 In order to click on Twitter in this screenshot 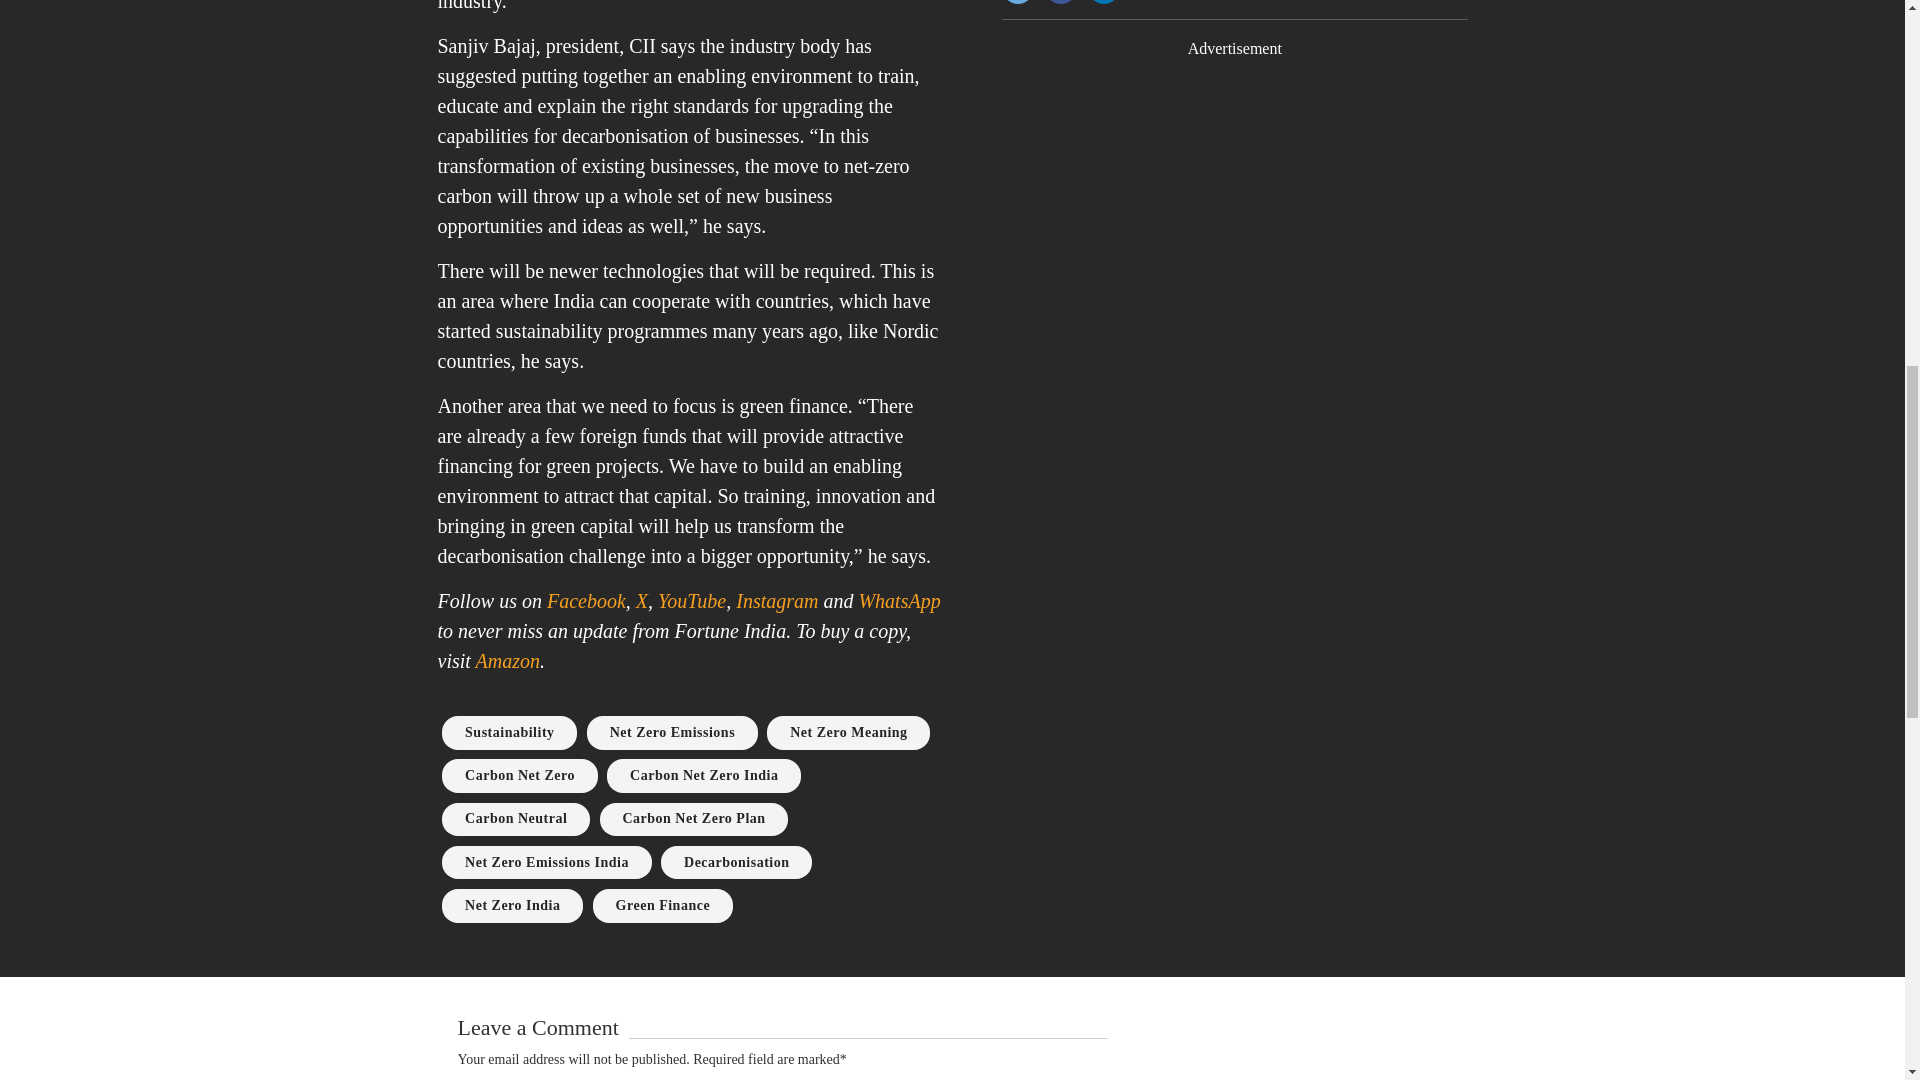, I will do `click(1018, 2)`.